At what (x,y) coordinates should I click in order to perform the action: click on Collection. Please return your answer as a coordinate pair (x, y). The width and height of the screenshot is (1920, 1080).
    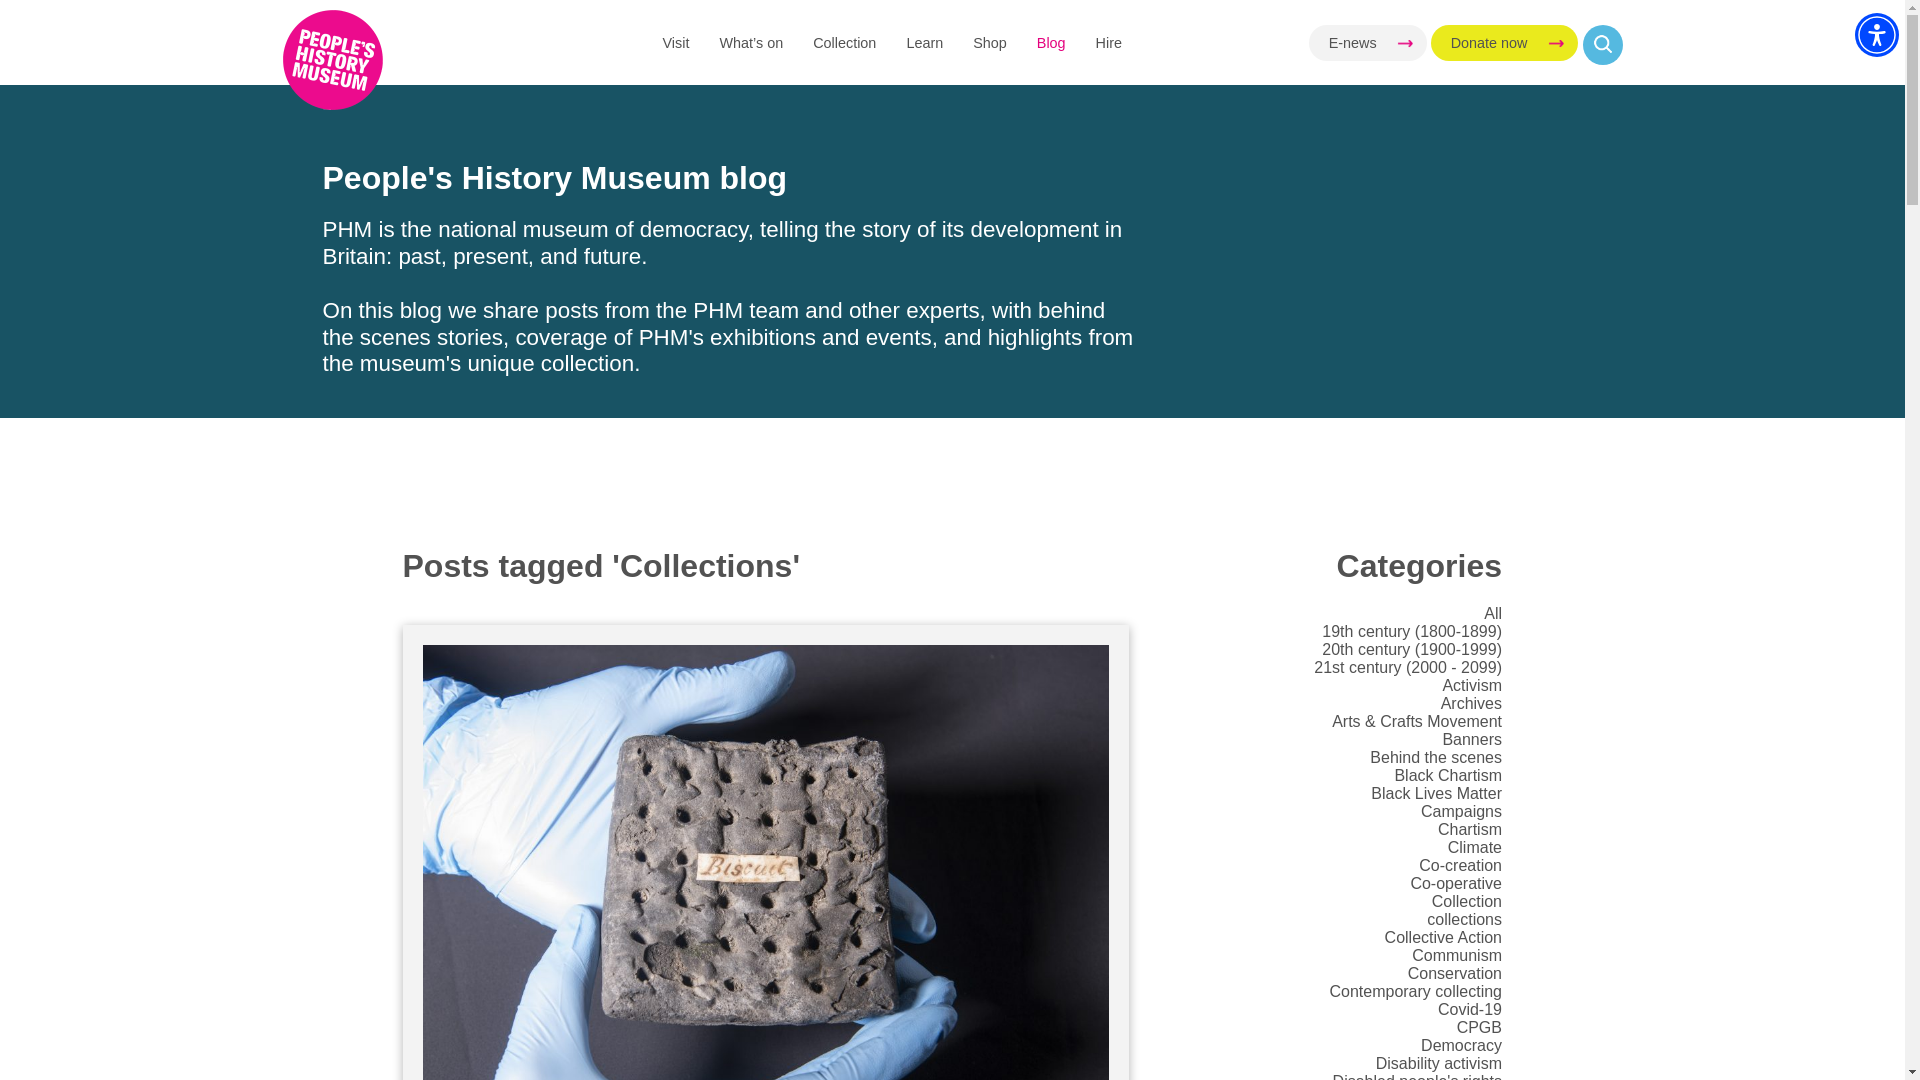
    Looking at the image, I should click on (844, 42).